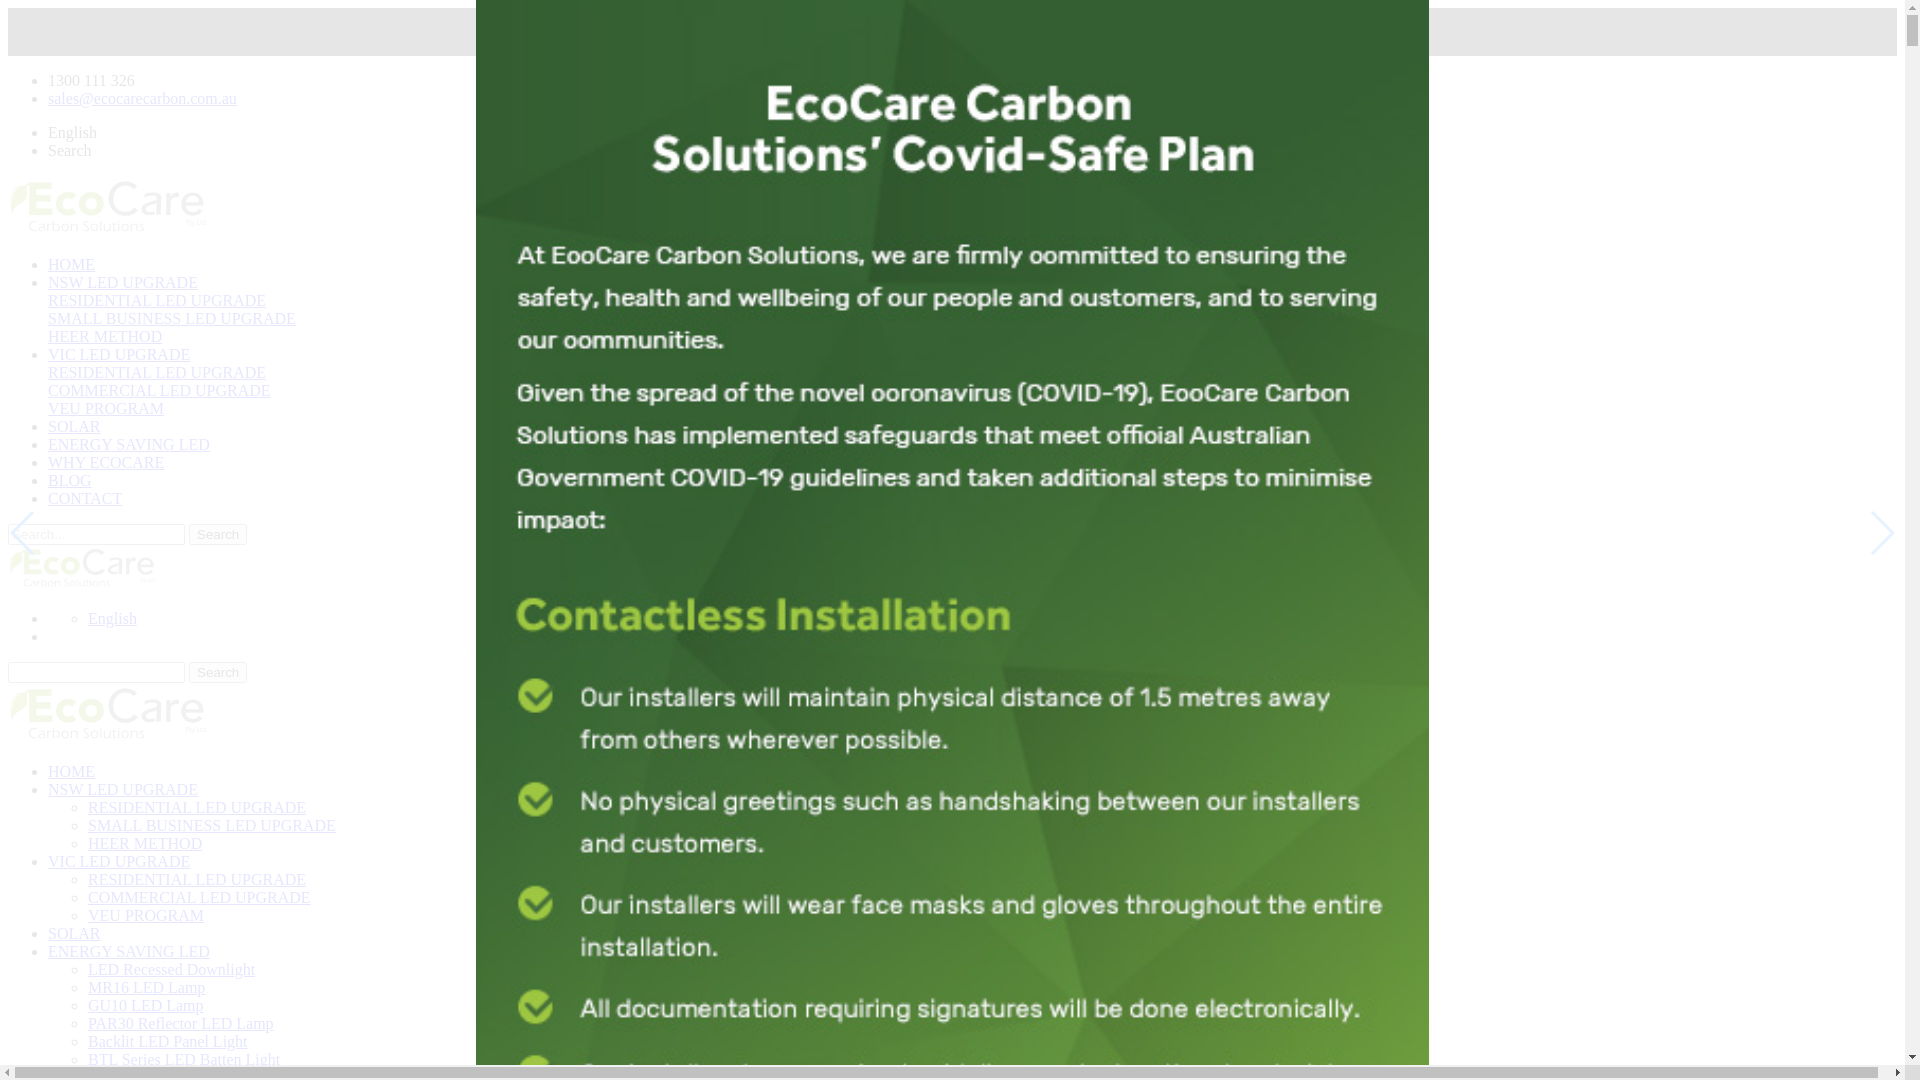 The image size is (1920, 1080). Describe the element at coordinates (112, 618) in the screenshot. I see `English` at that location.